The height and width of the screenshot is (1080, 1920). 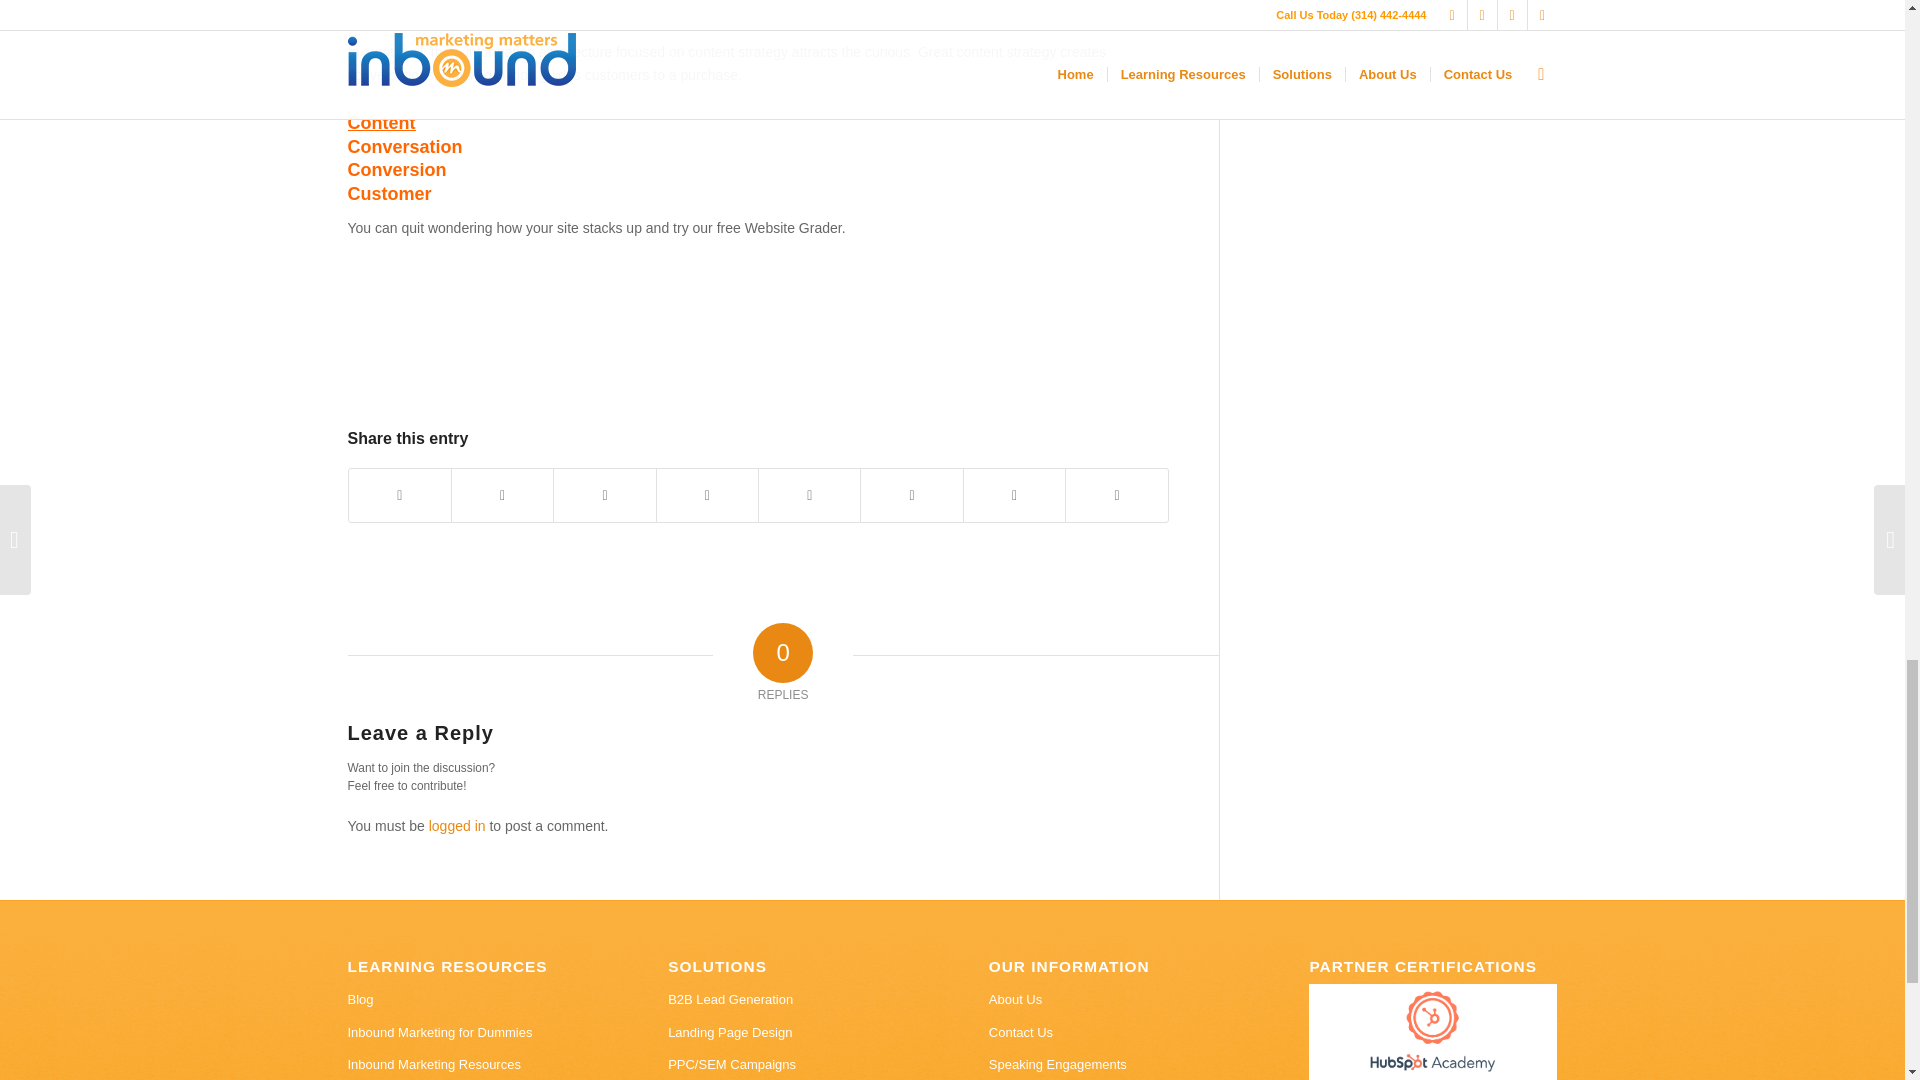 What do you see at coordinates (456, 825) in the screenshot?
I see `logged in` at bounding box center [456, 825].